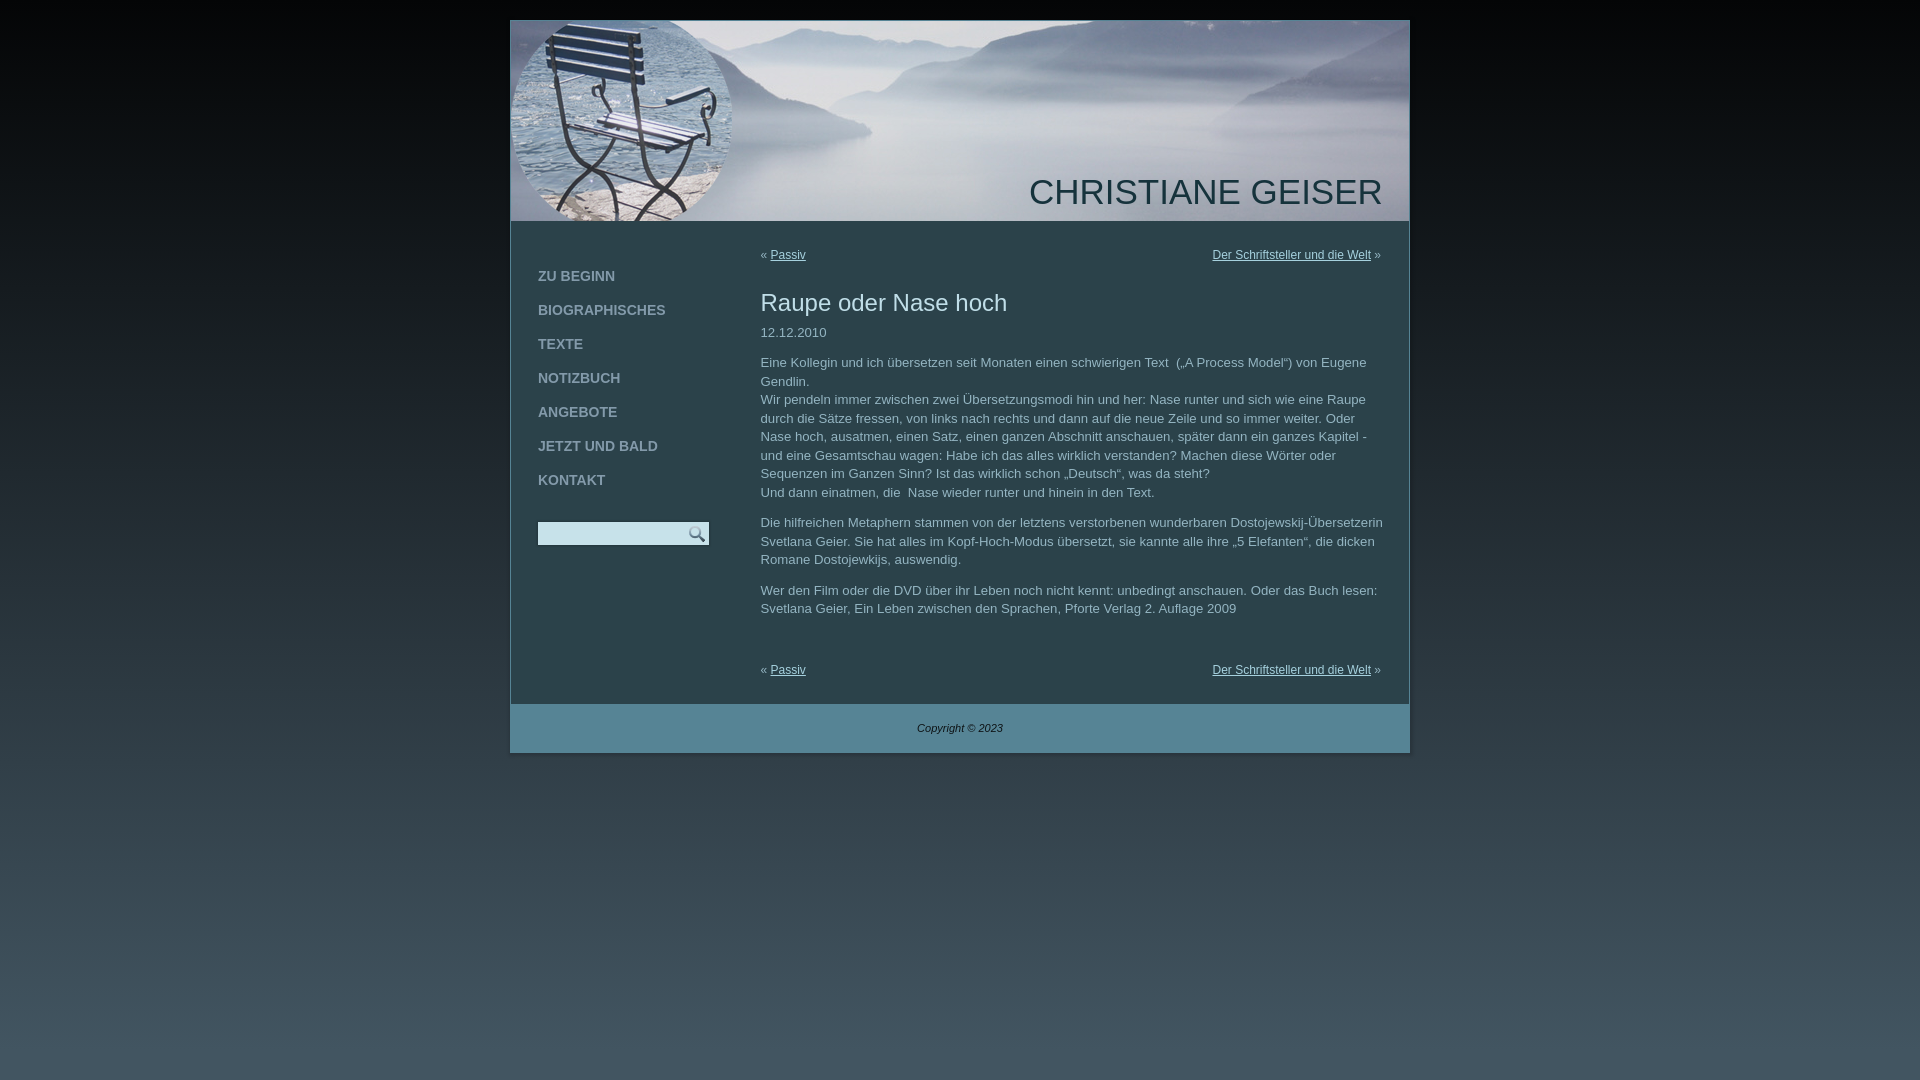 The height and width of the screenshot is (1080, 1920). Describe the element at coordinates (788, 255) in the screenshot. I see `Passiv` at that location.